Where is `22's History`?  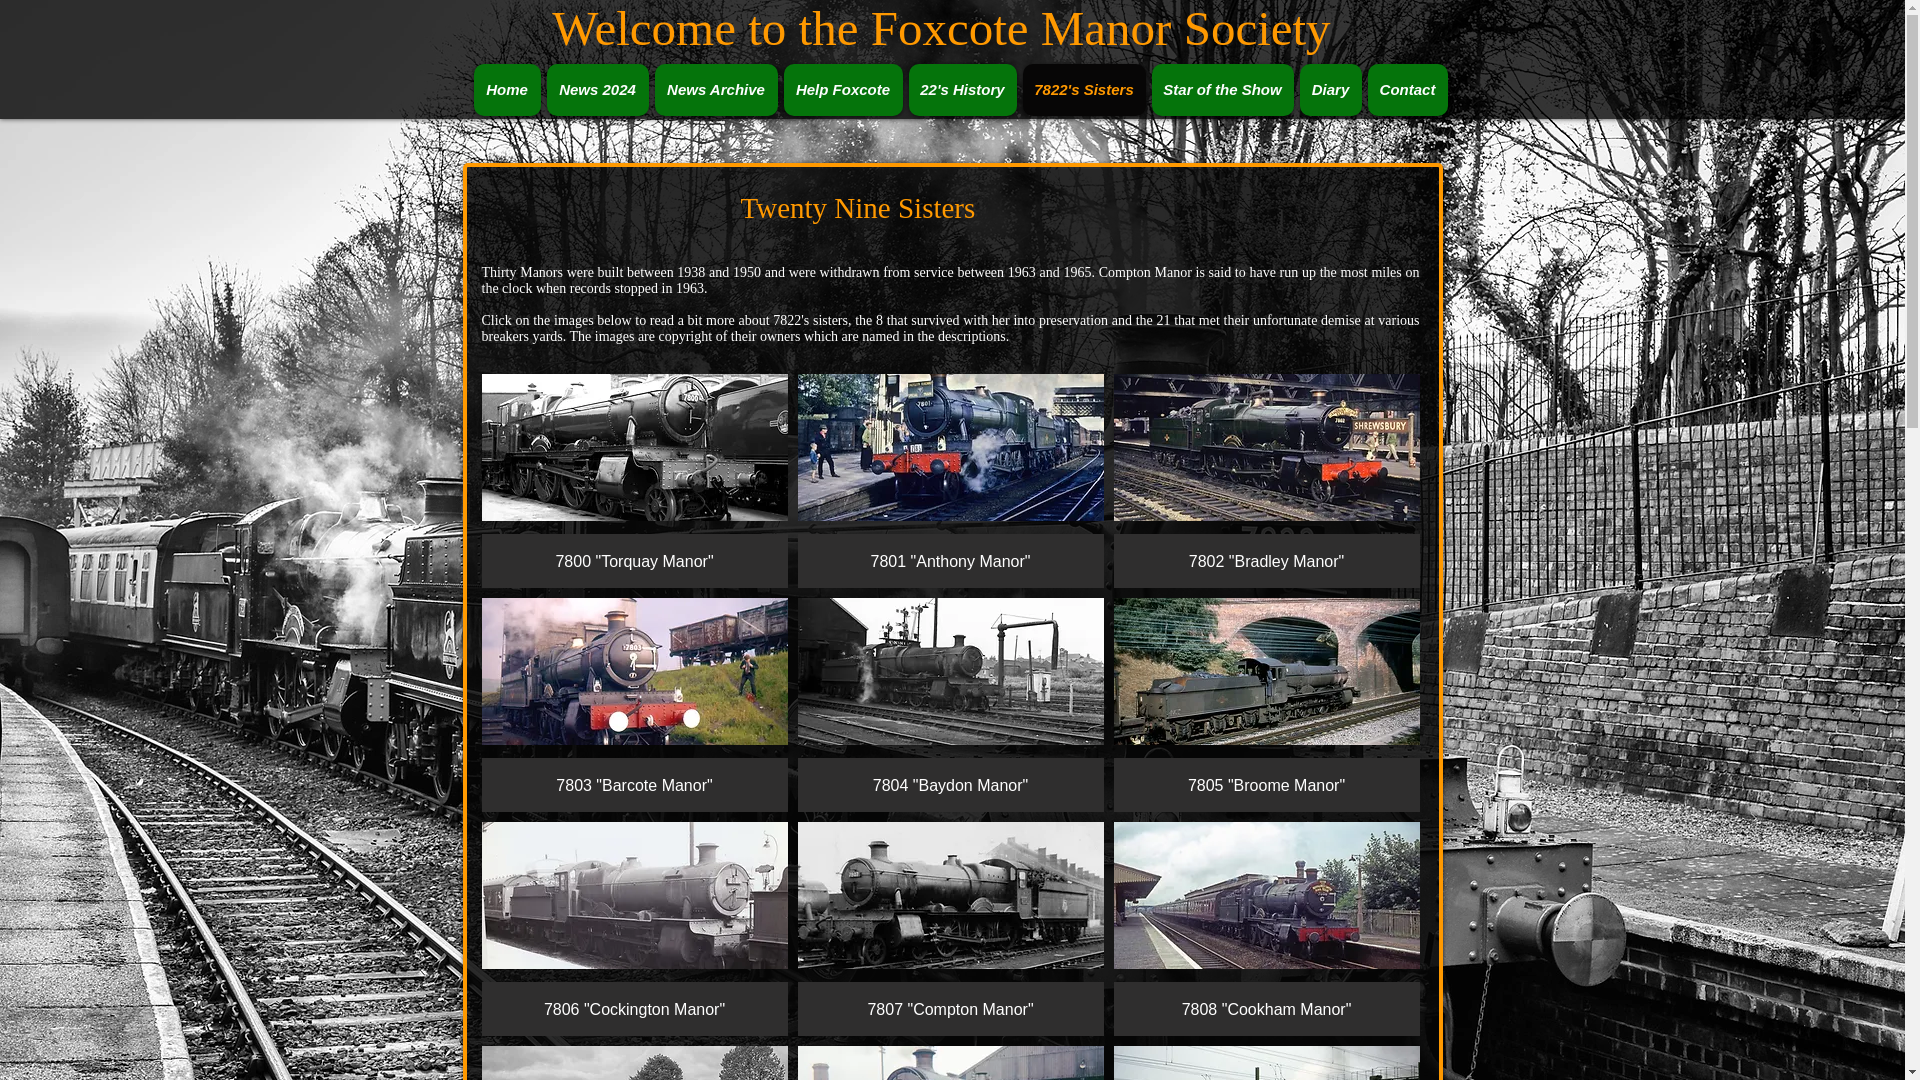 22's History is located at coordinates (962, 89).